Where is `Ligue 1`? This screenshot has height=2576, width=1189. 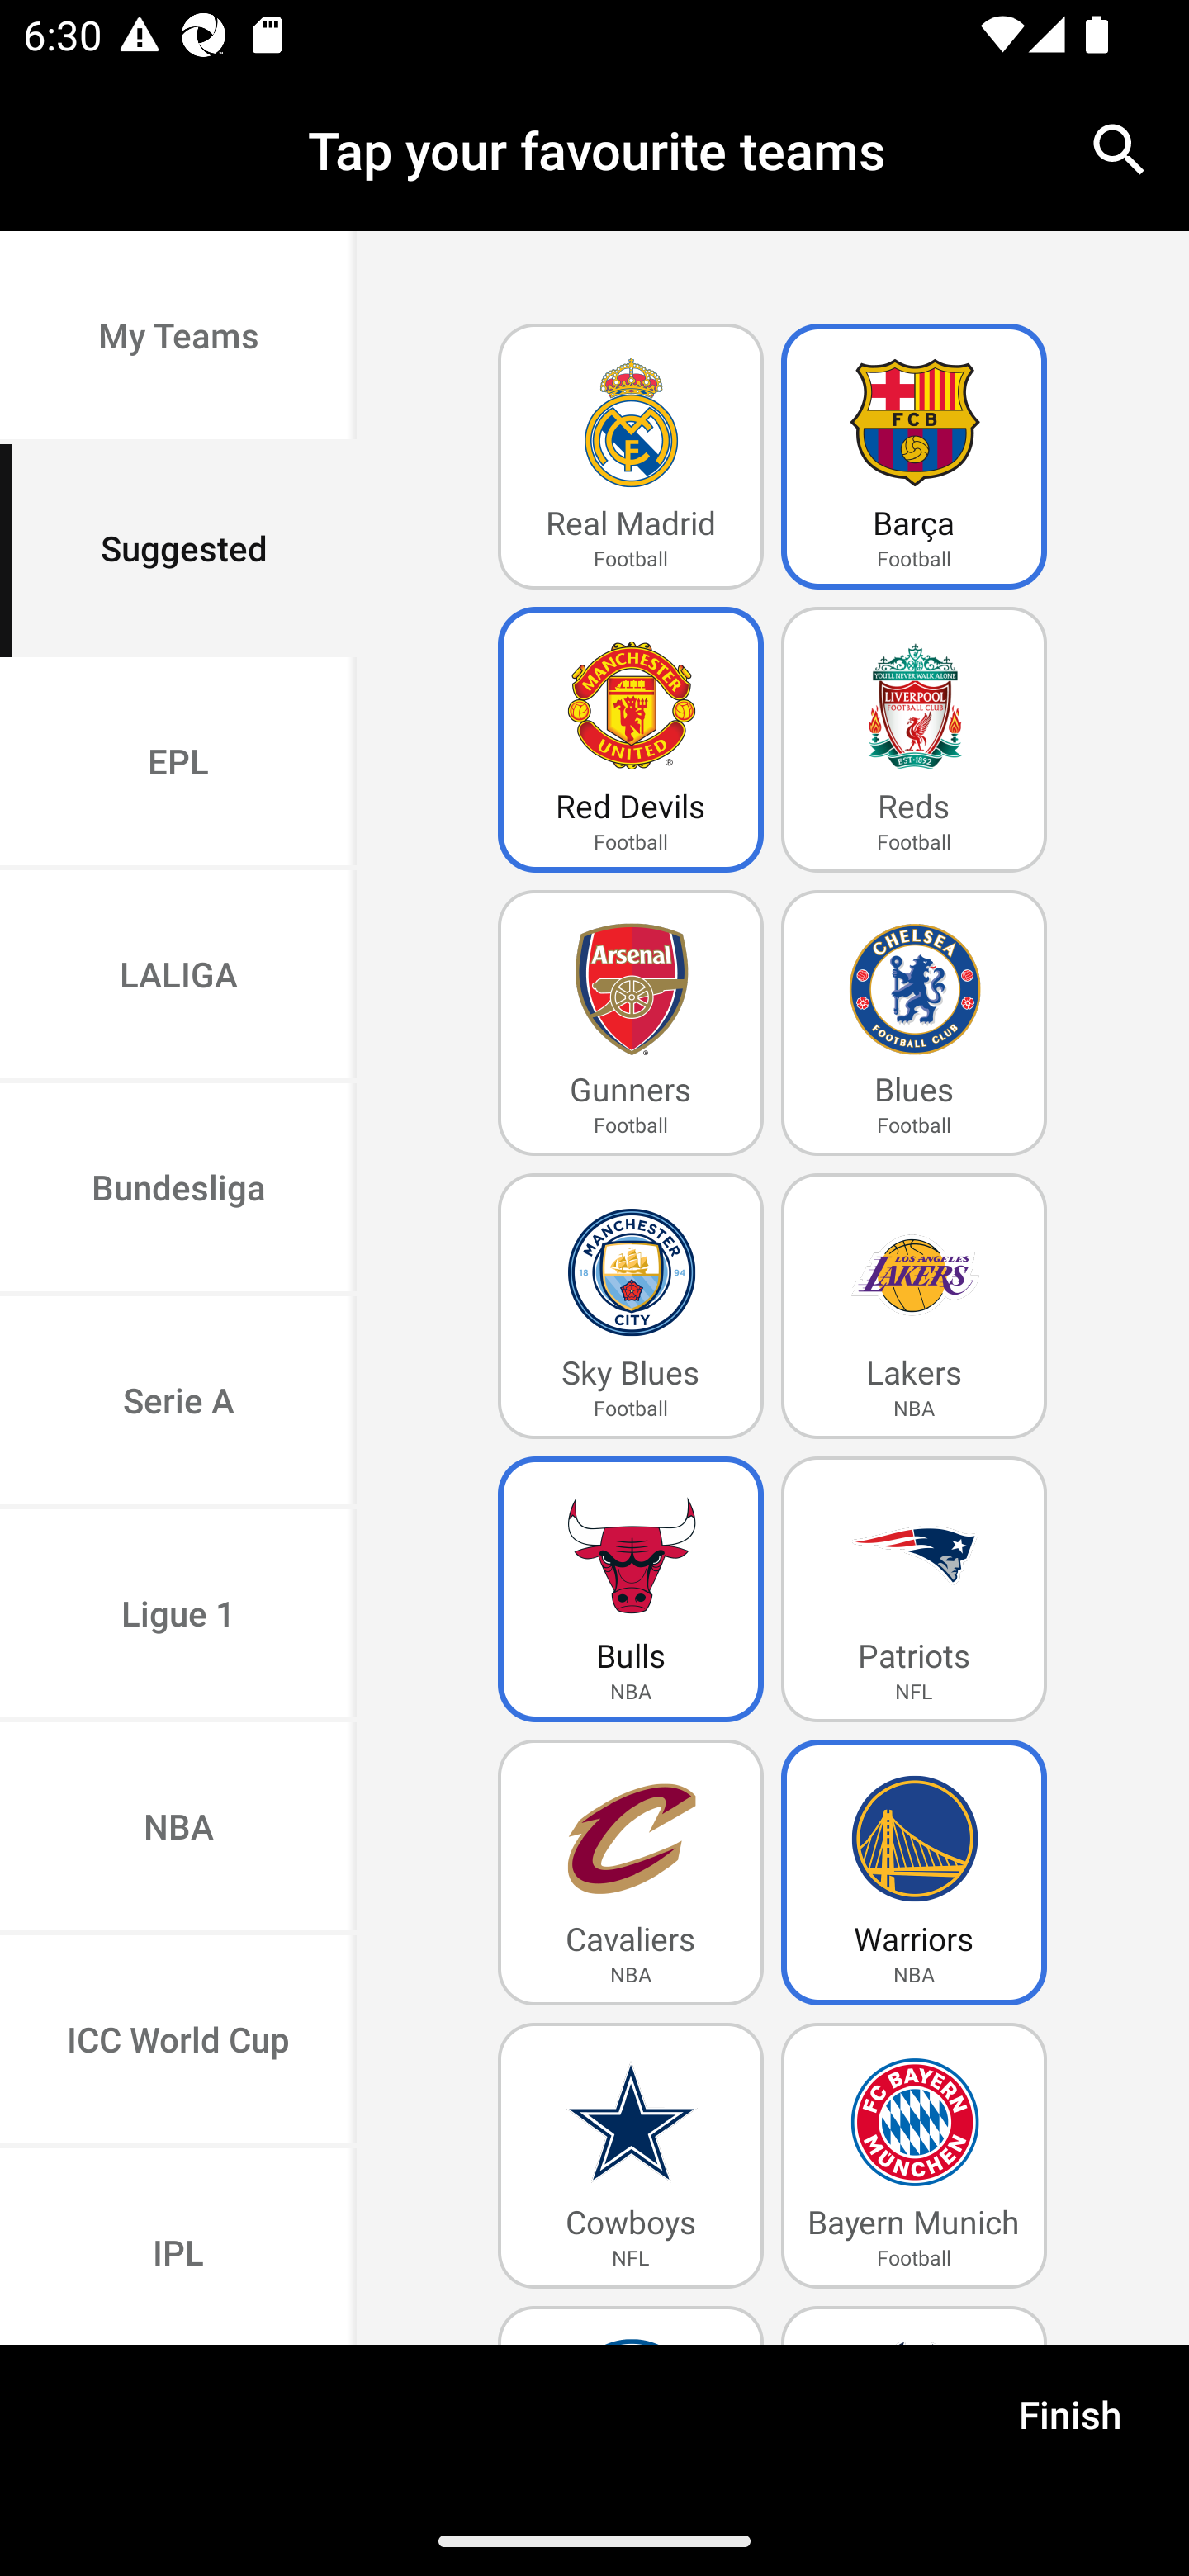
Ligue 1 is located at coordinates (178, 1617).